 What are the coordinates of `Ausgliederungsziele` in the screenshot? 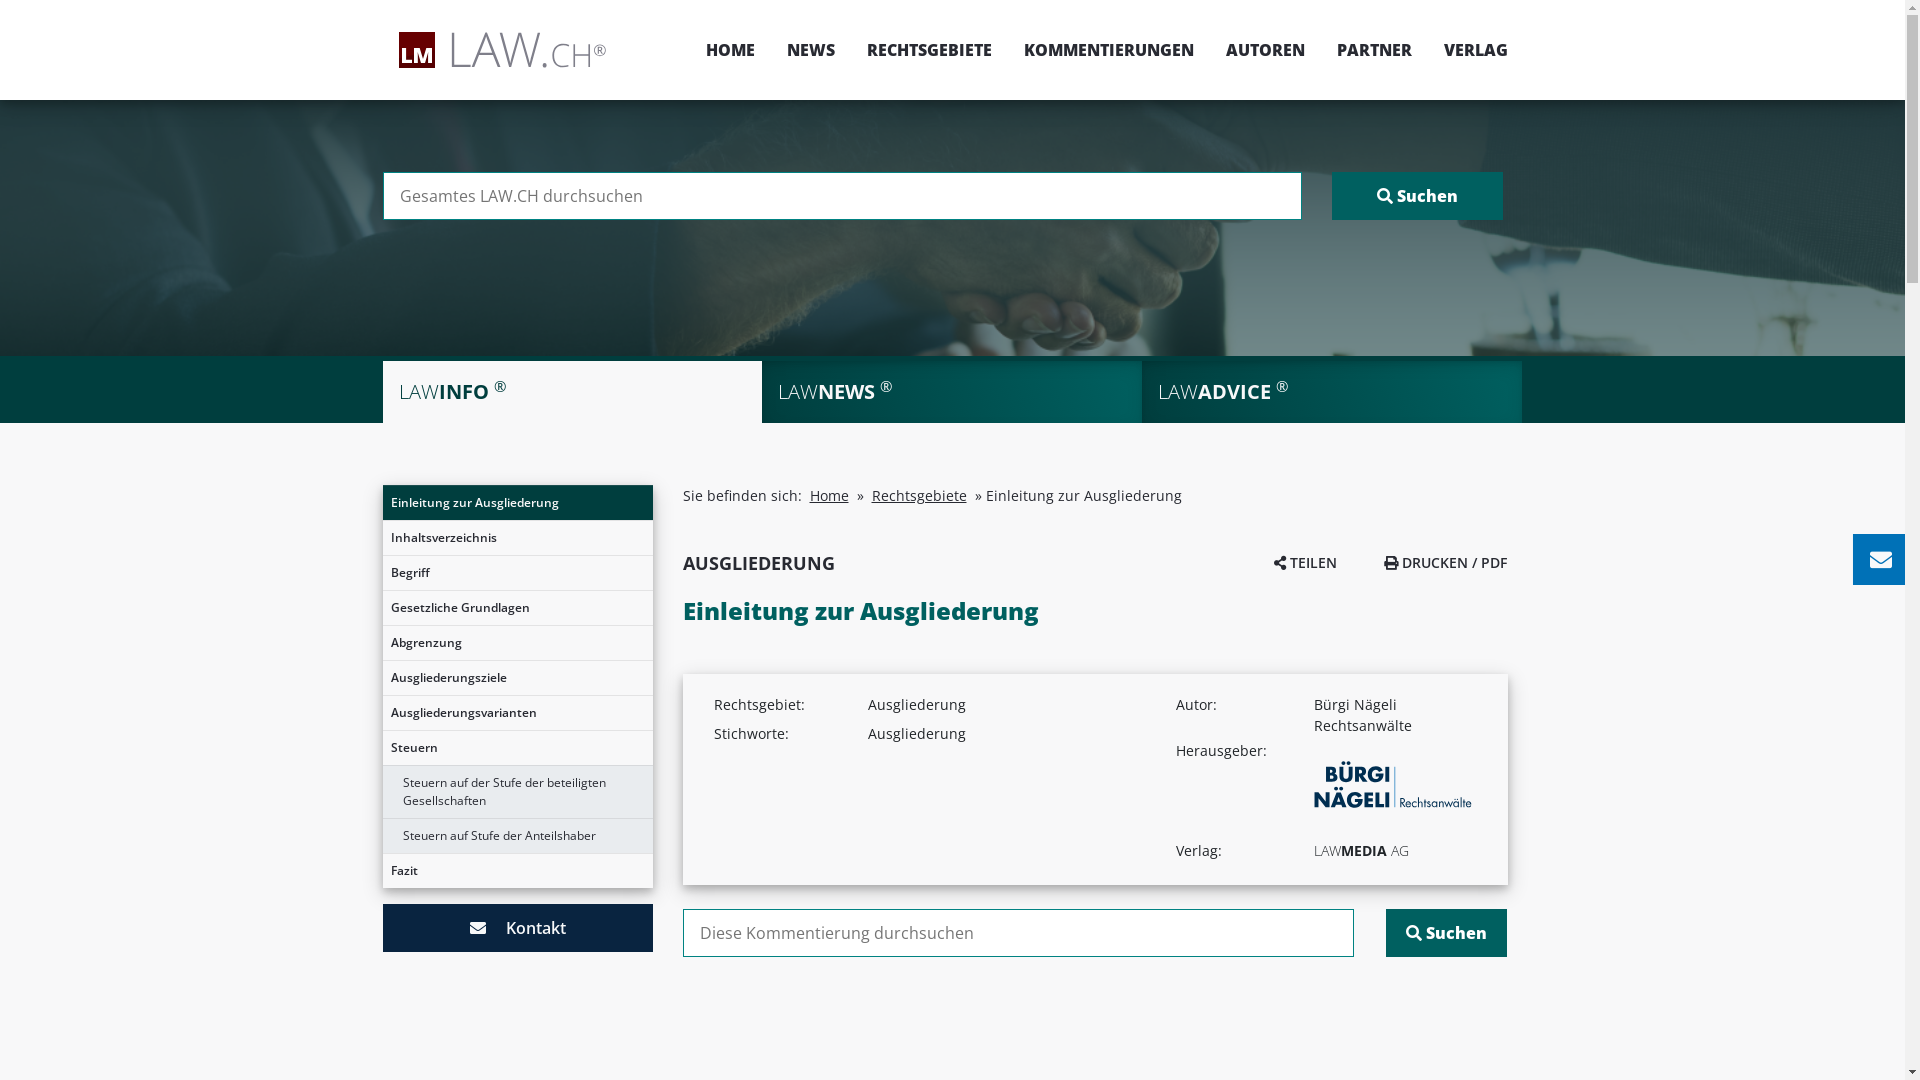 It's located at (517, 678).